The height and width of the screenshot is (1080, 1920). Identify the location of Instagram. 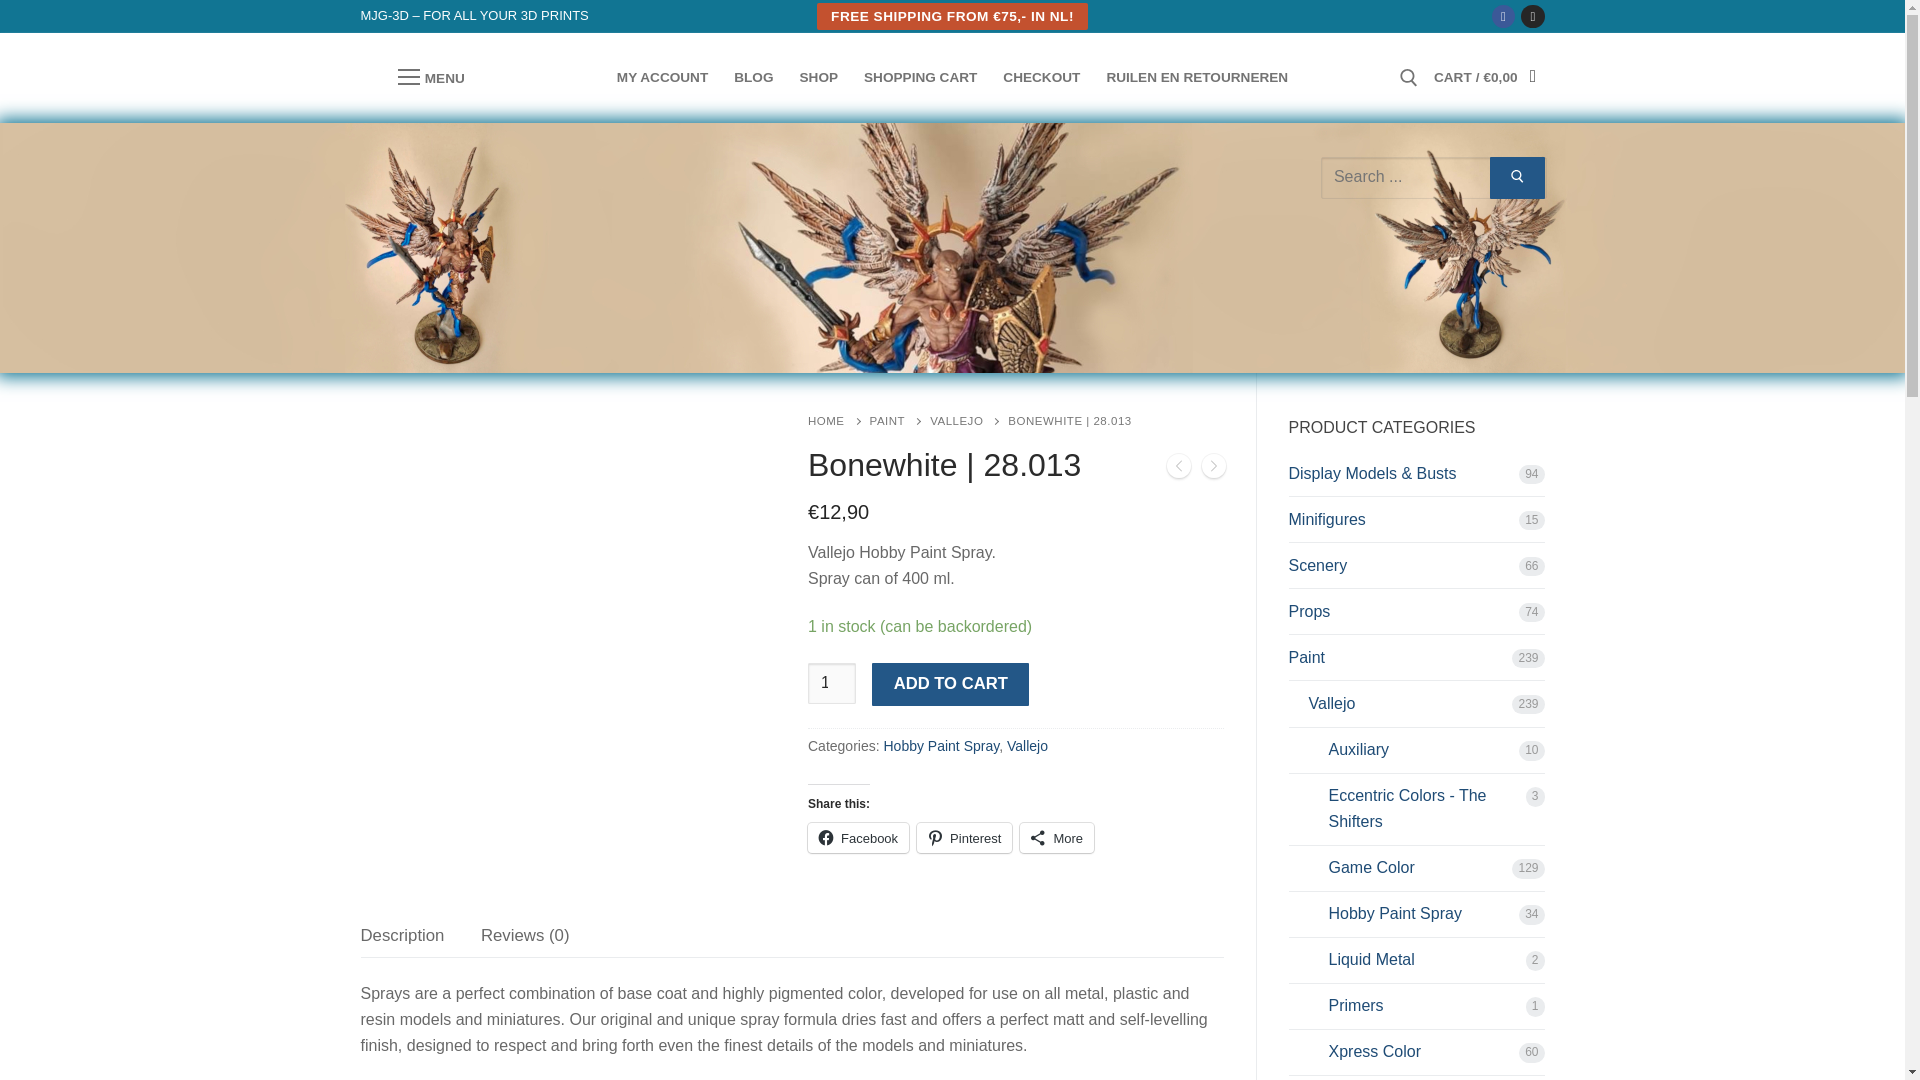
(1532, 16).